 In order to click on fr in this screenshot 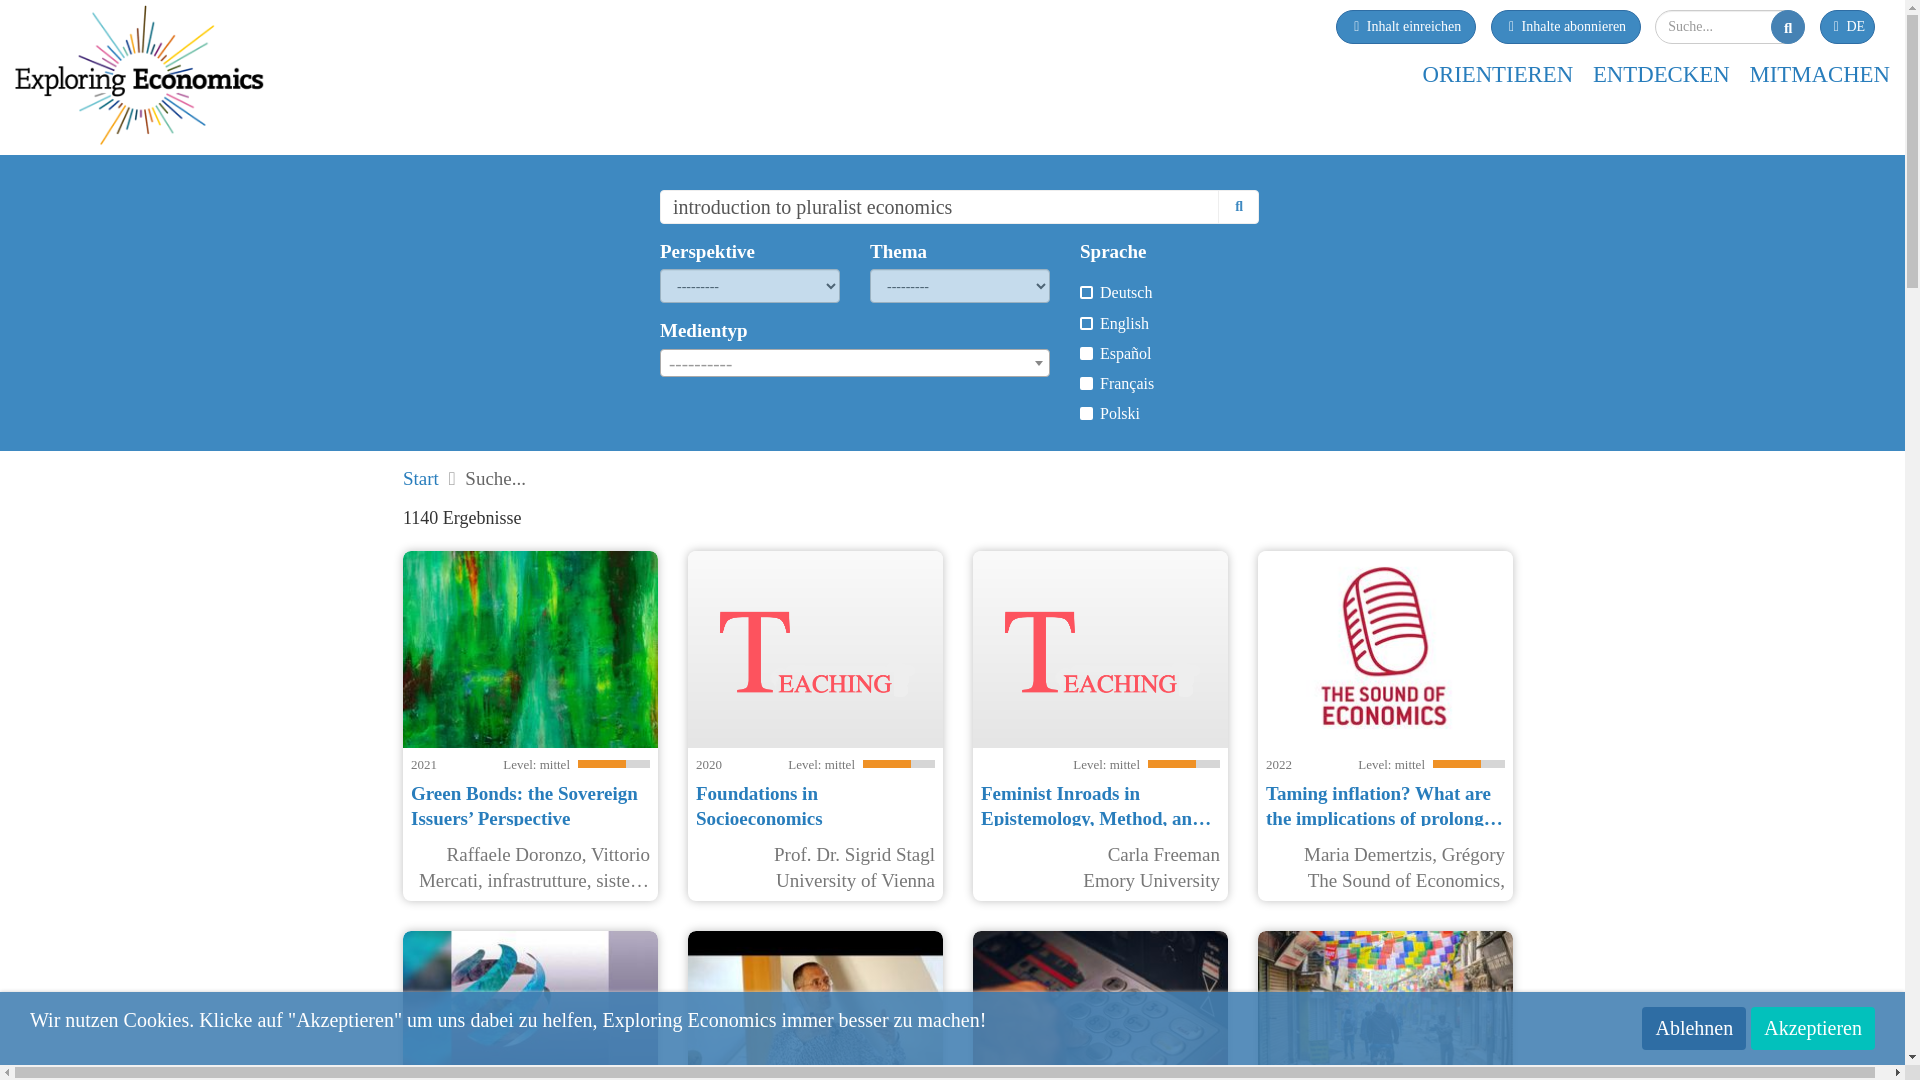, I will do `click(1086, 382)`.